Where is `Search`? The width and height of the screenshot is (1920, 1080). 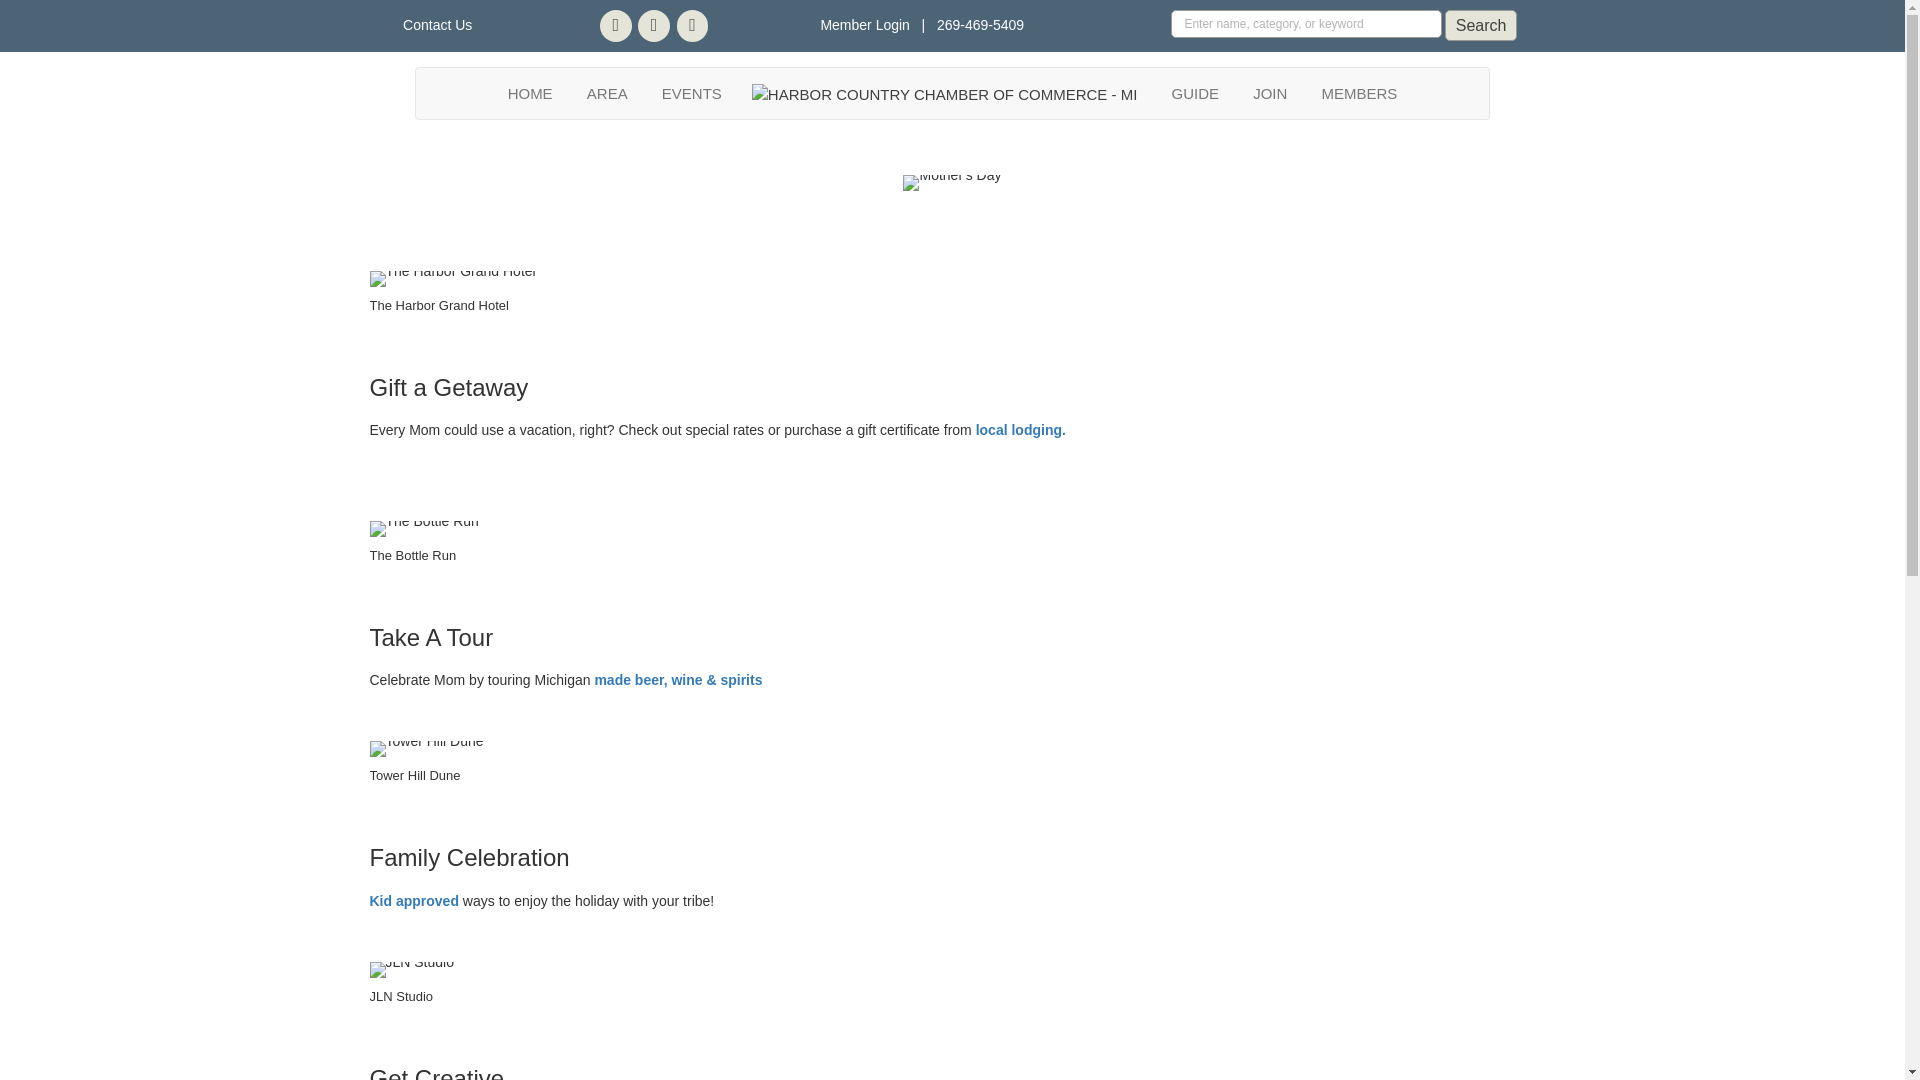
Search is located at coordinates (1482, 25).